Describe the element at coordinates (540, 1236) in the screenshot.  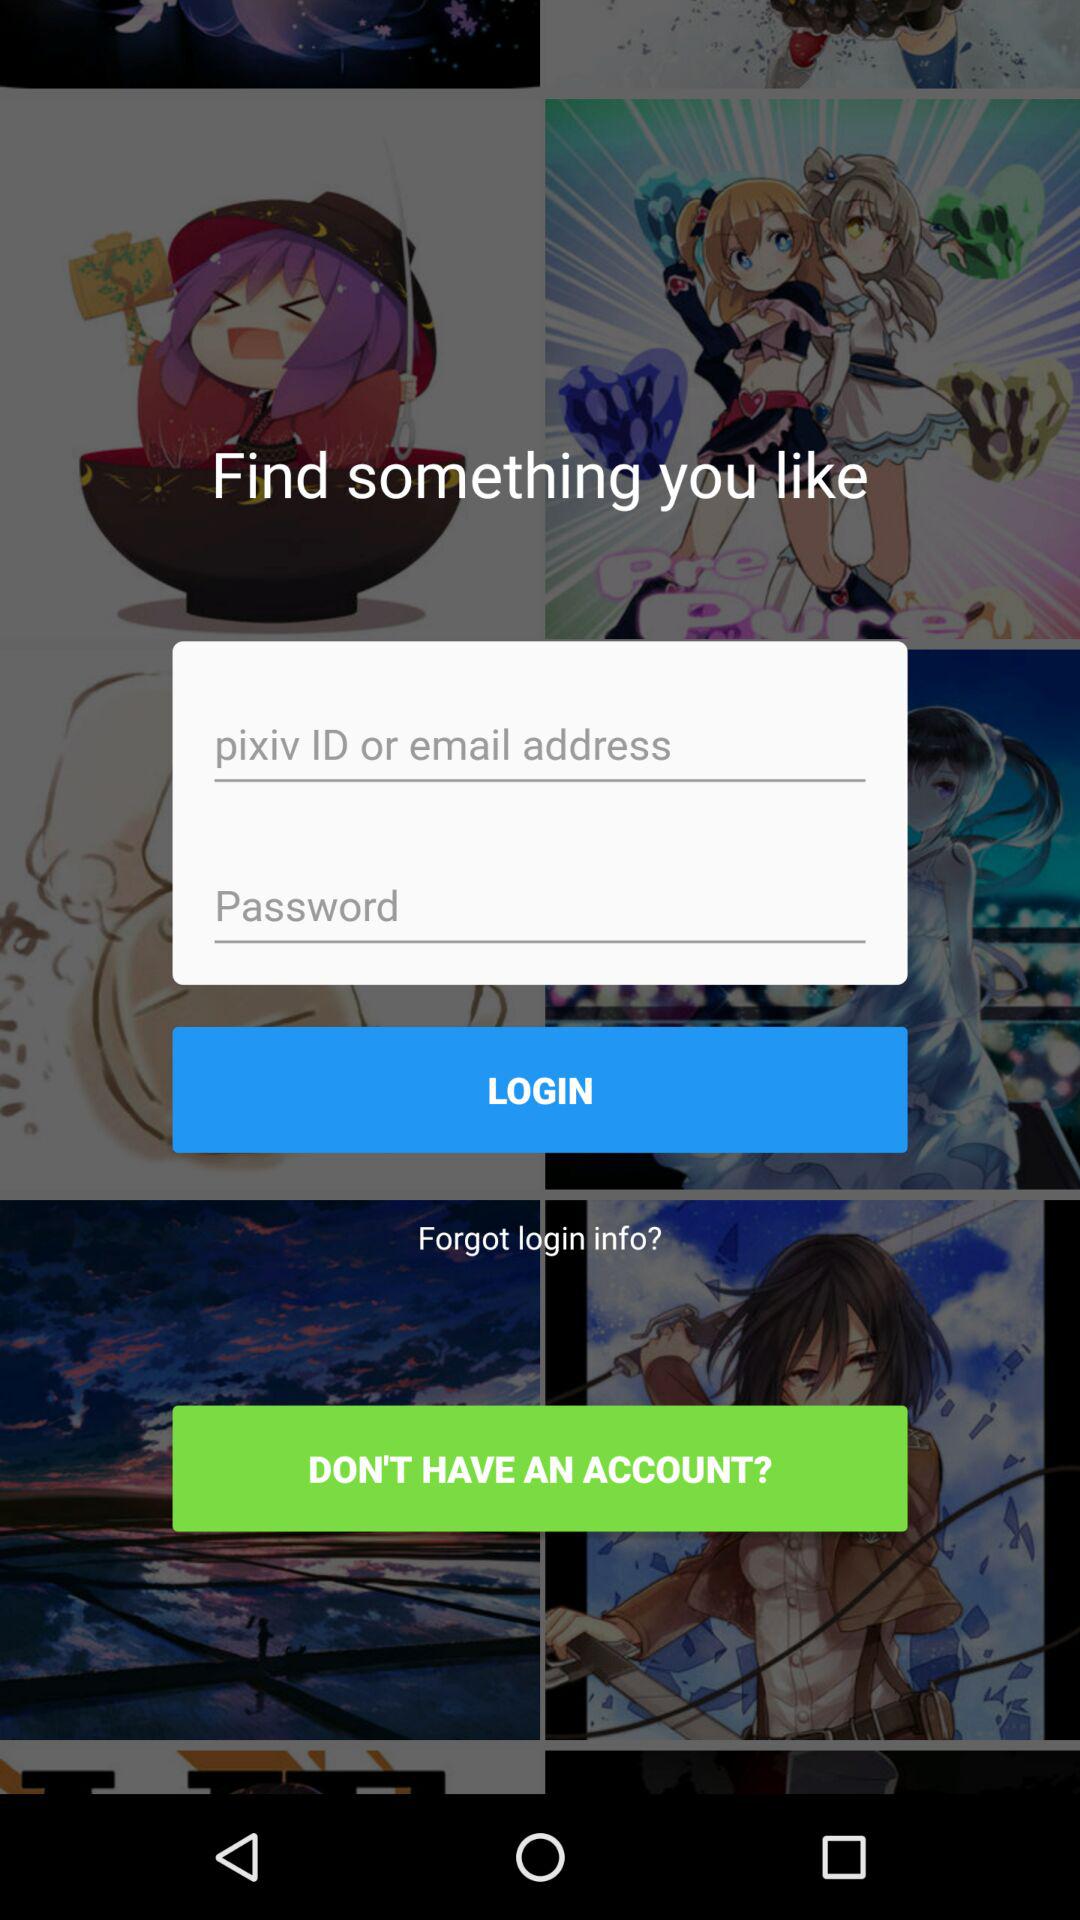
I see `launch the icon above don t have` at that location.